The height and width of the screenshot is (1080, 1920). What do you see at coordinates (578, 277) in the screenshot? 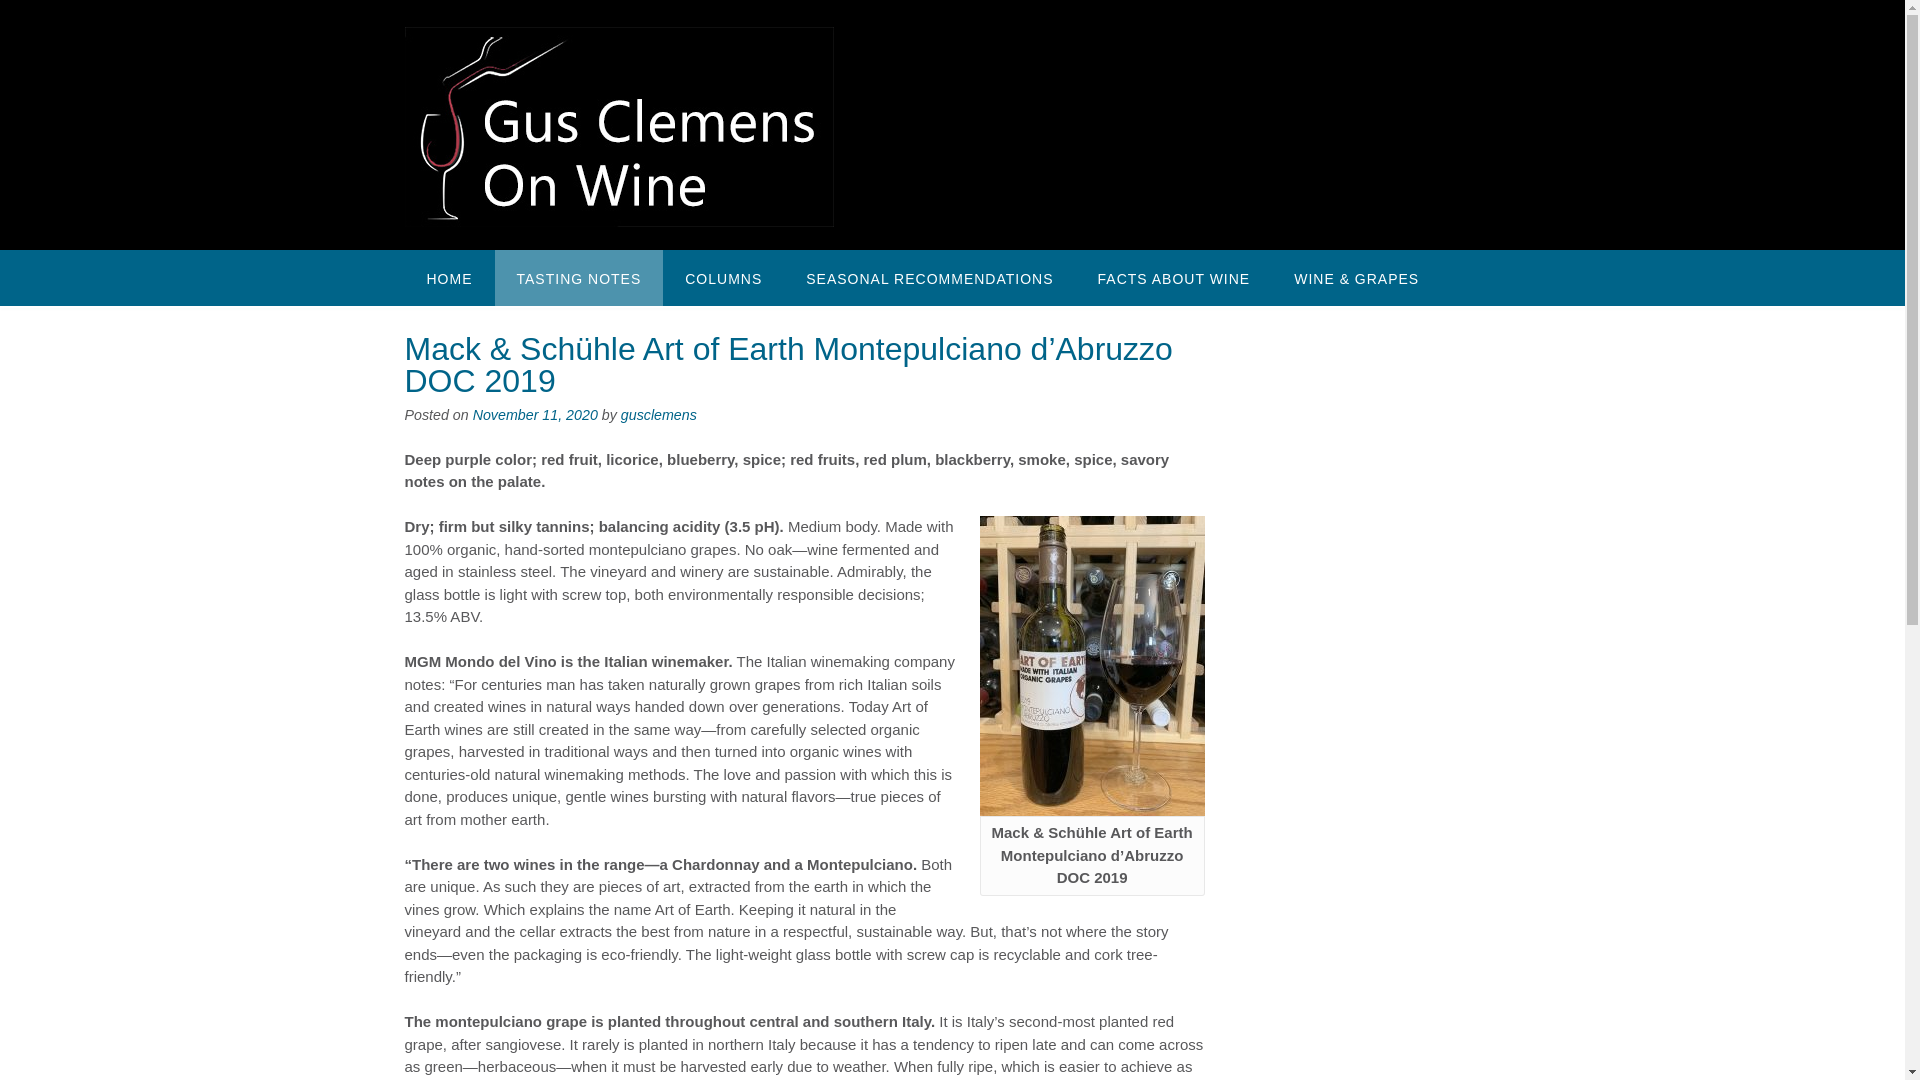
I see `TASTING NOTES` at bounding box center [578, 277].